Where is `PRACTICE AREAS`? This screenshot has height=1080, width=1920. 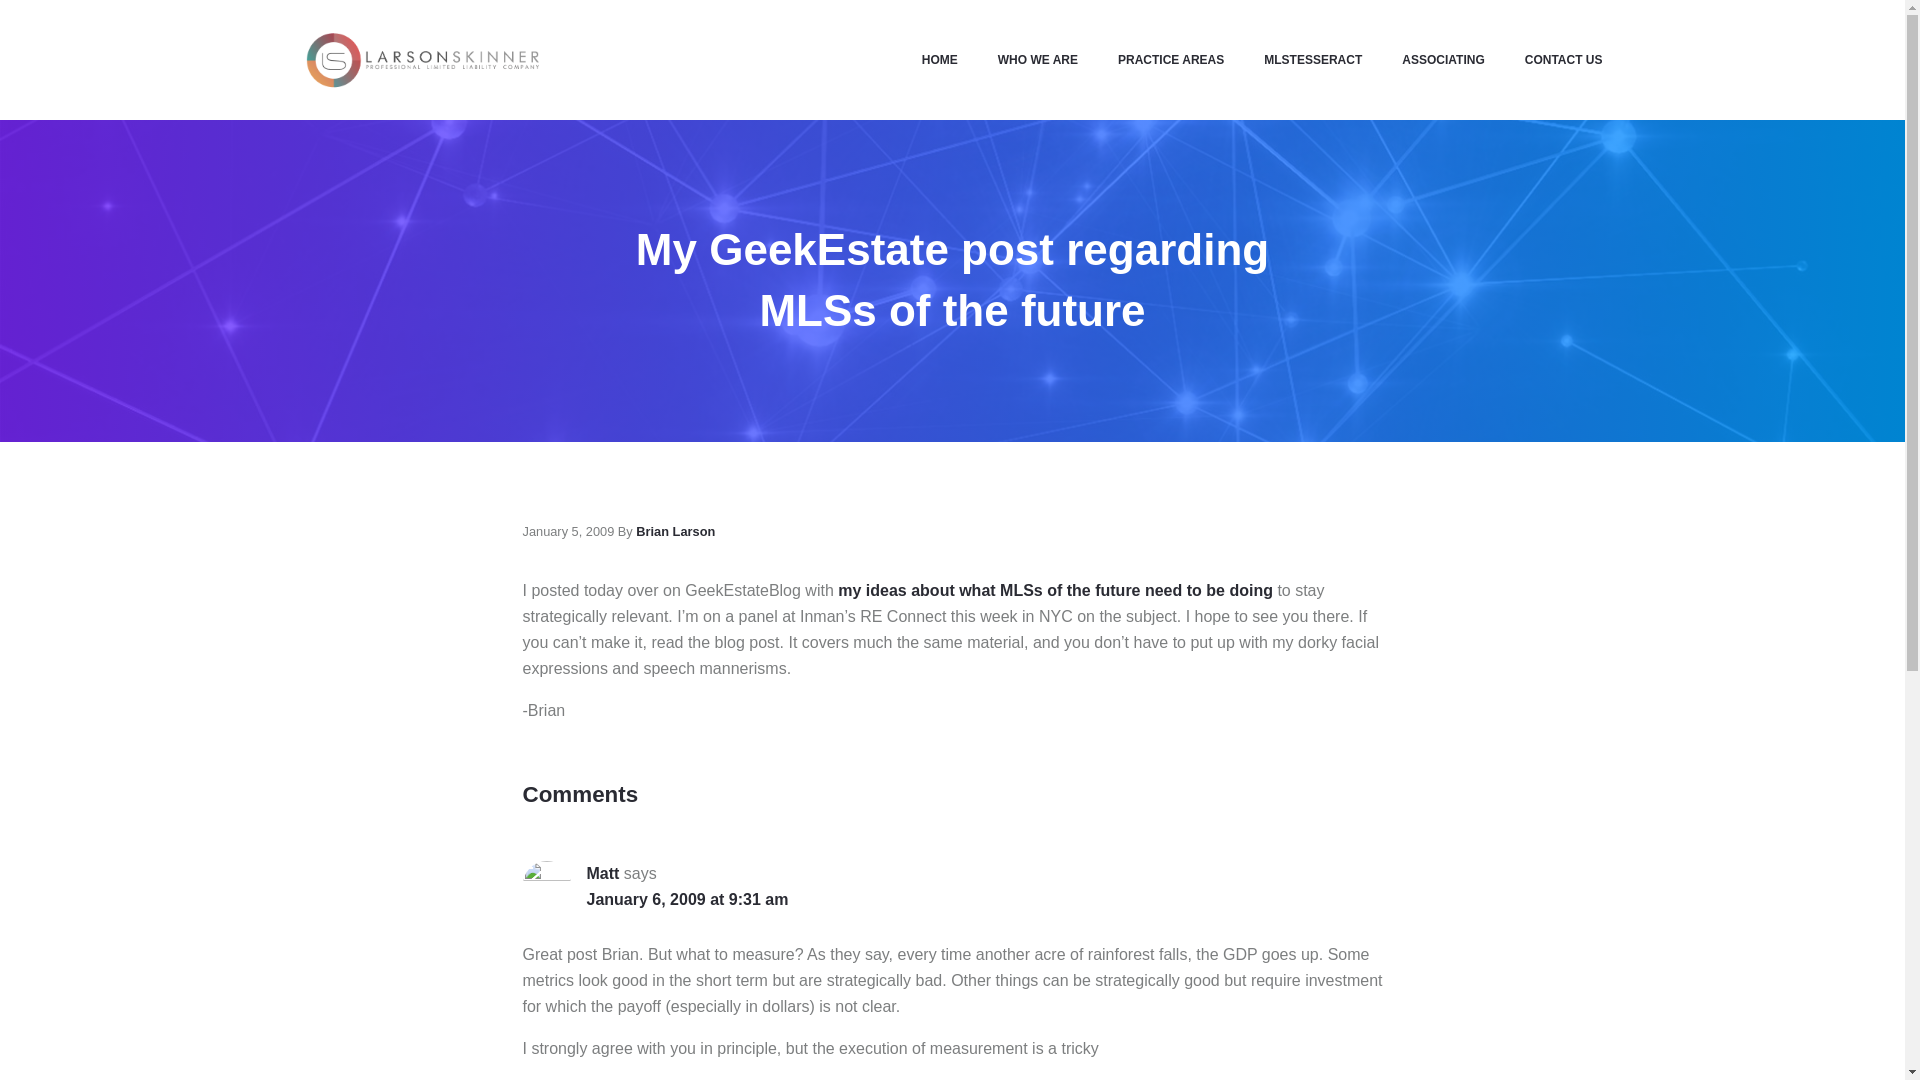 PRACTICE AREAS is located at coordinates (1171, 60).